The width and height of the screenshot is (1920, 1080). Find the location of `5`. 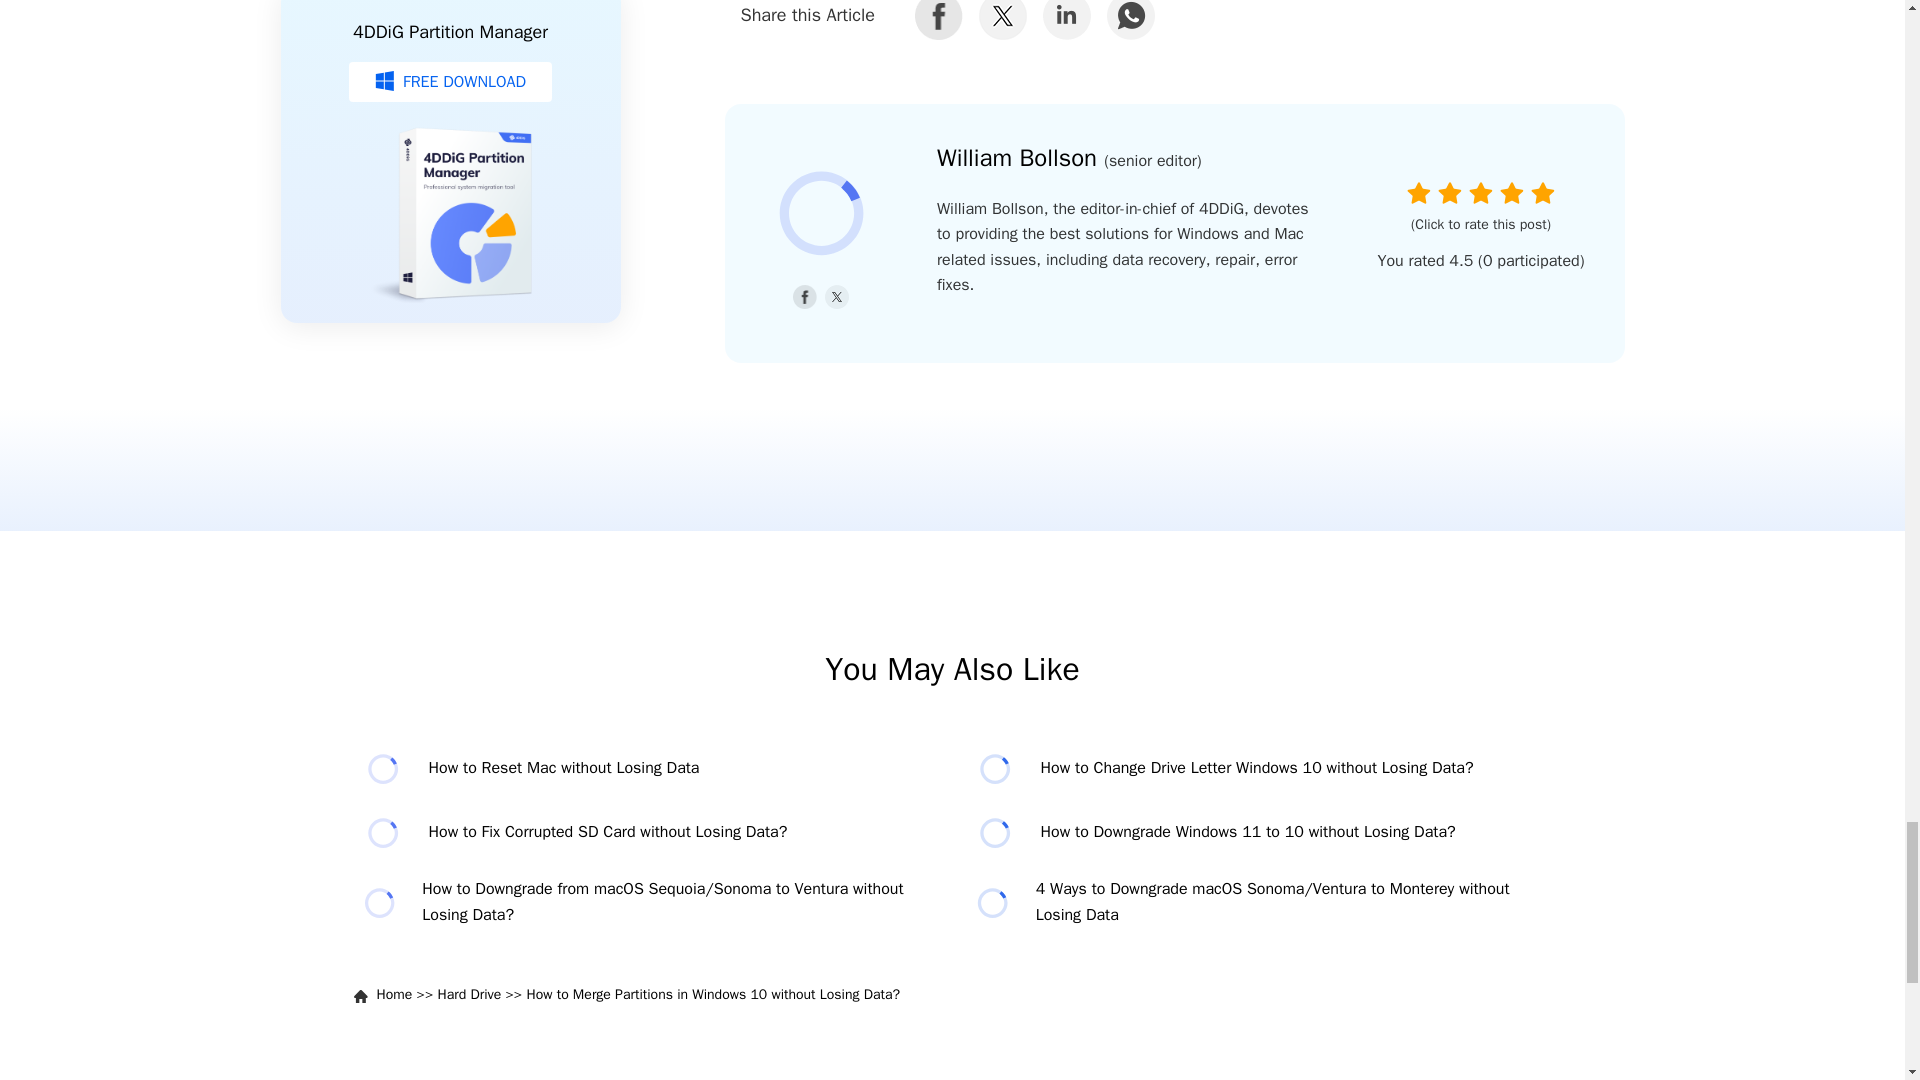

5 is located at coordinates (1542, 193).